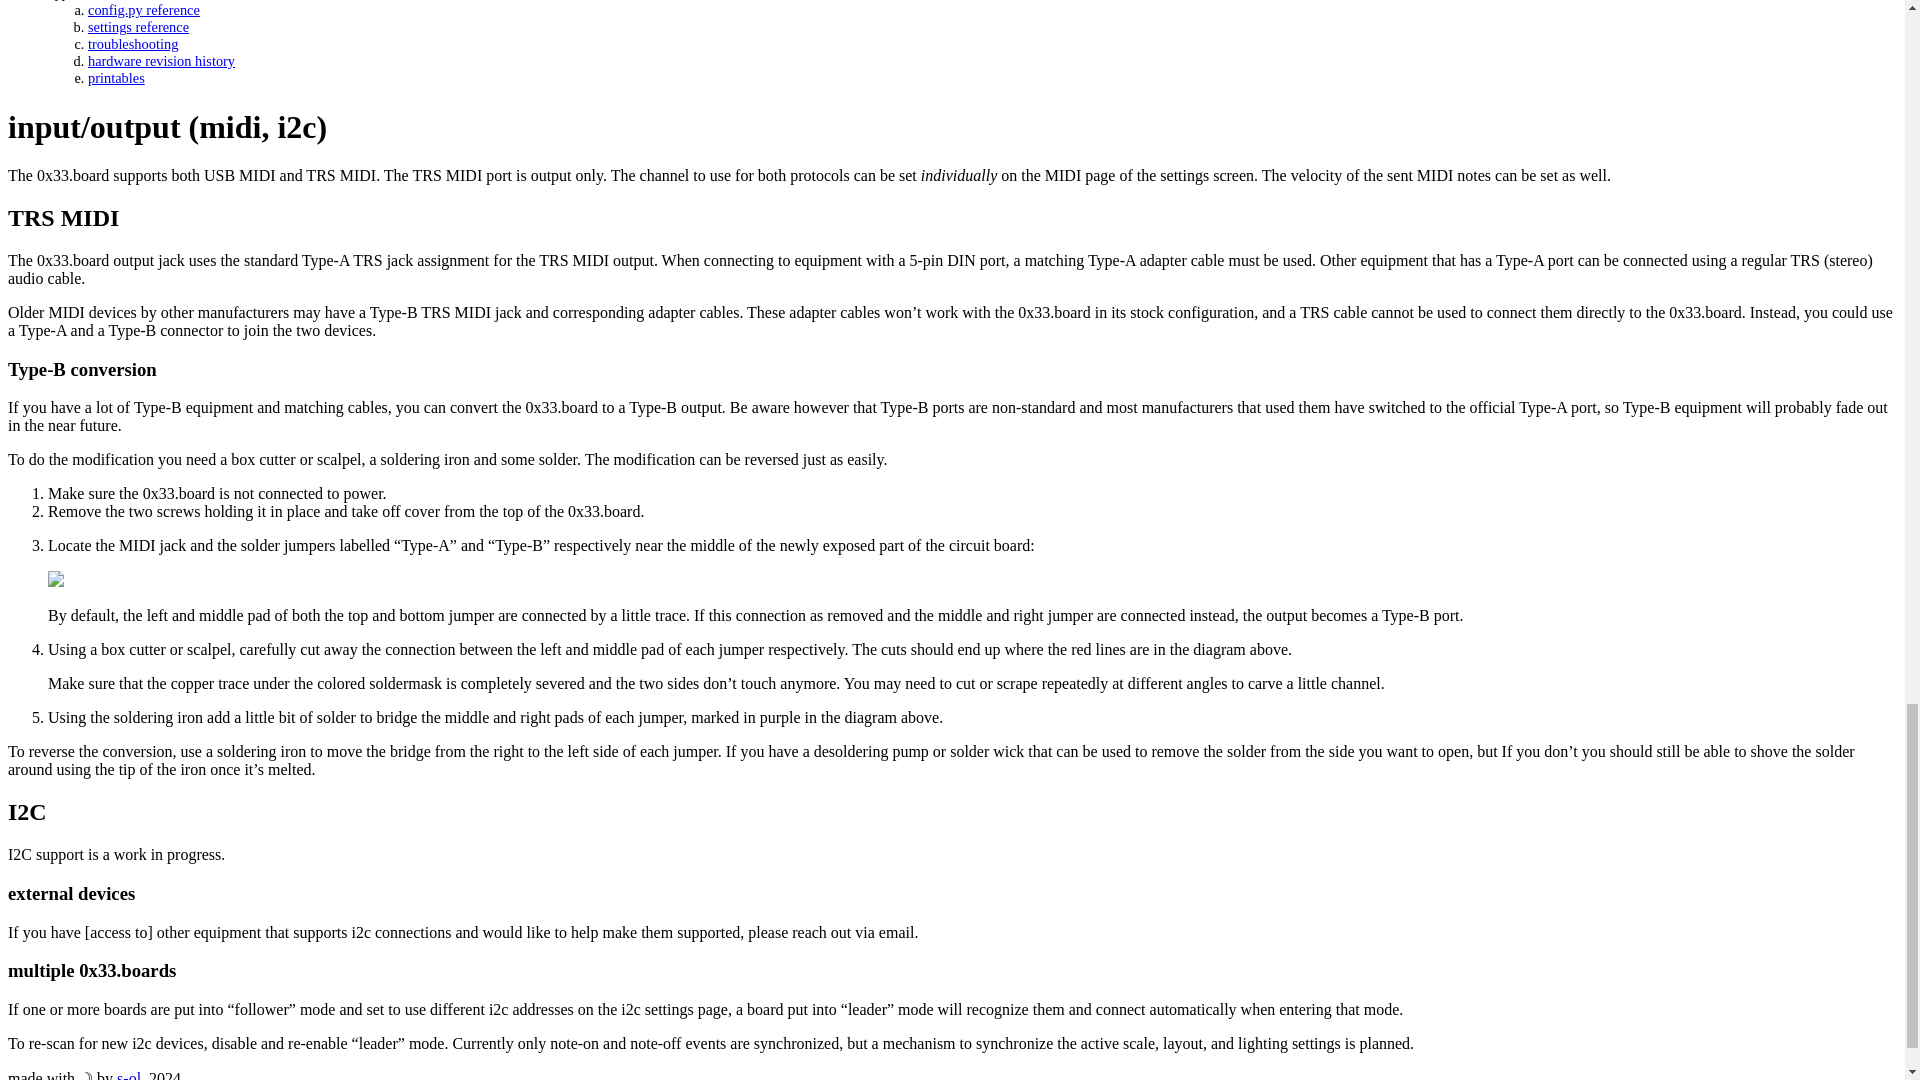  I want to click on hardware revision history, so click(161, 60).